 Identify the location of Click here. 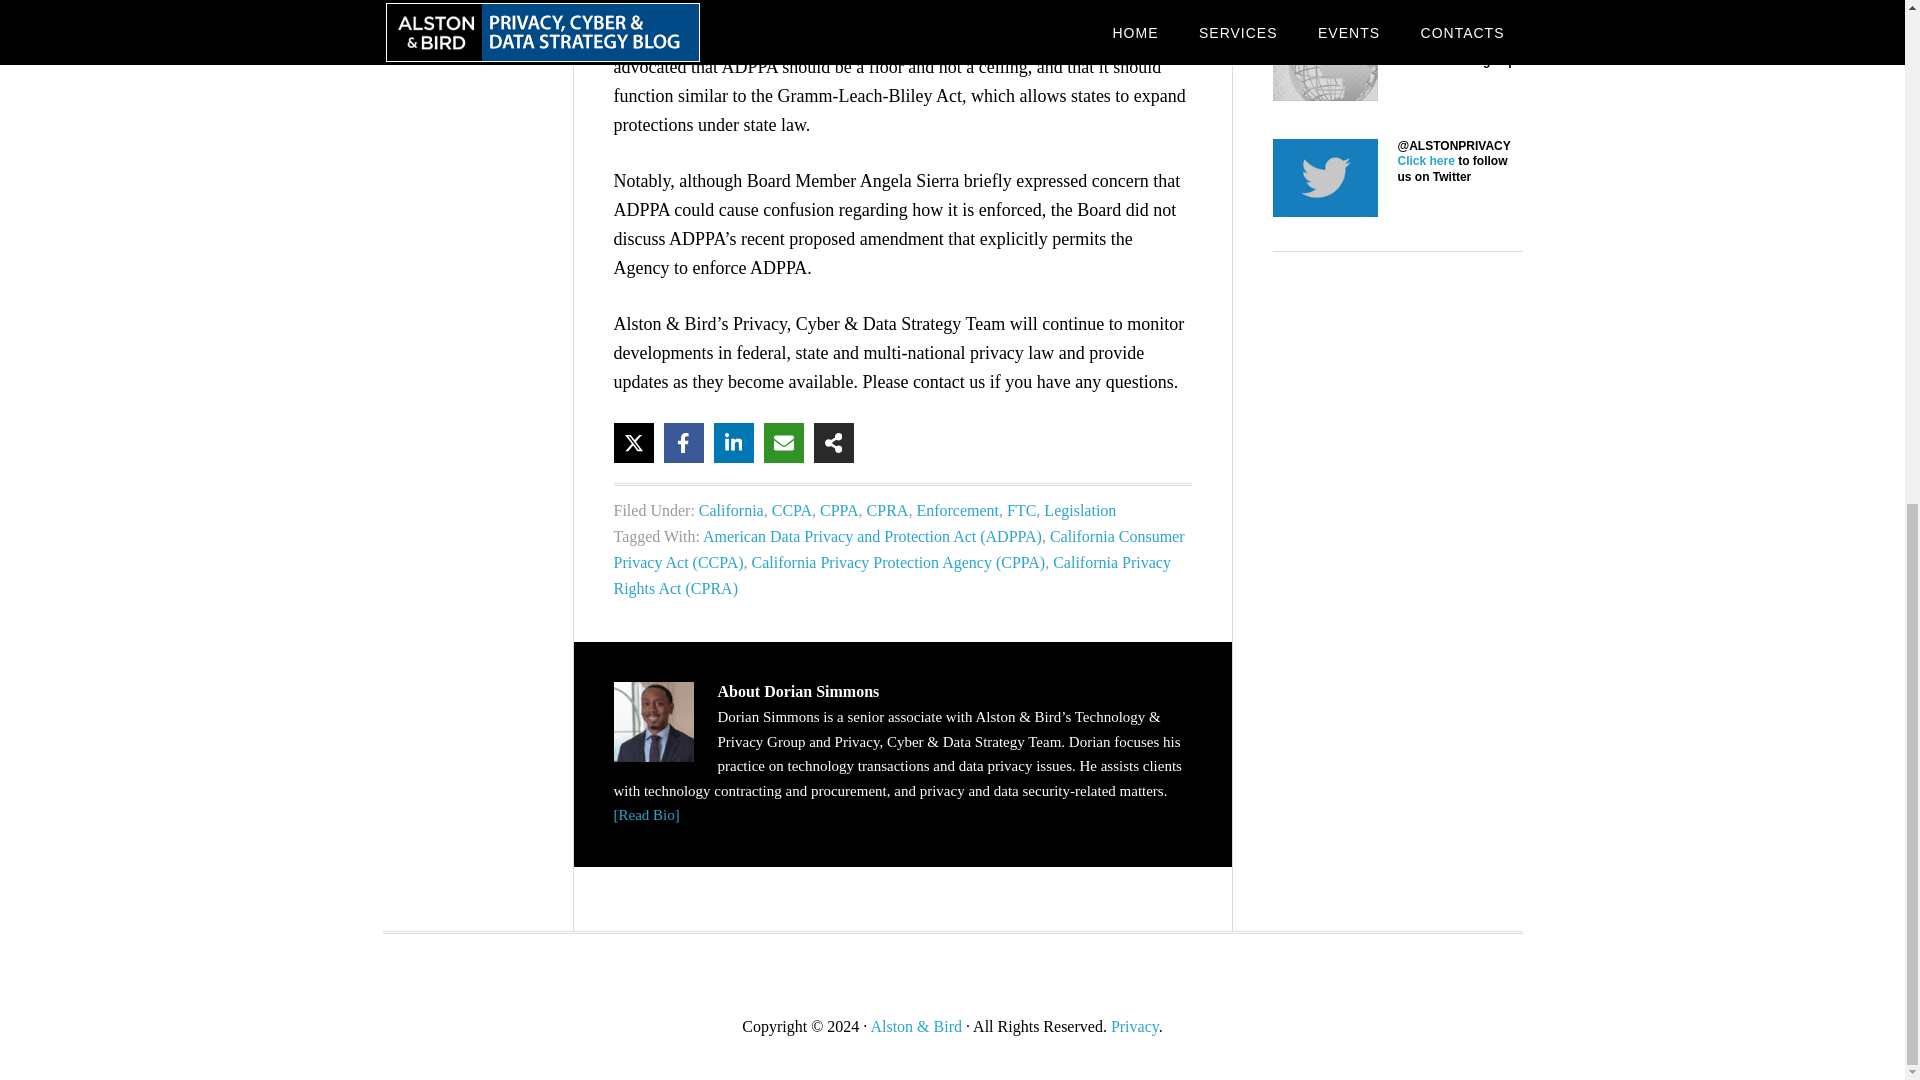
(1426, 61).